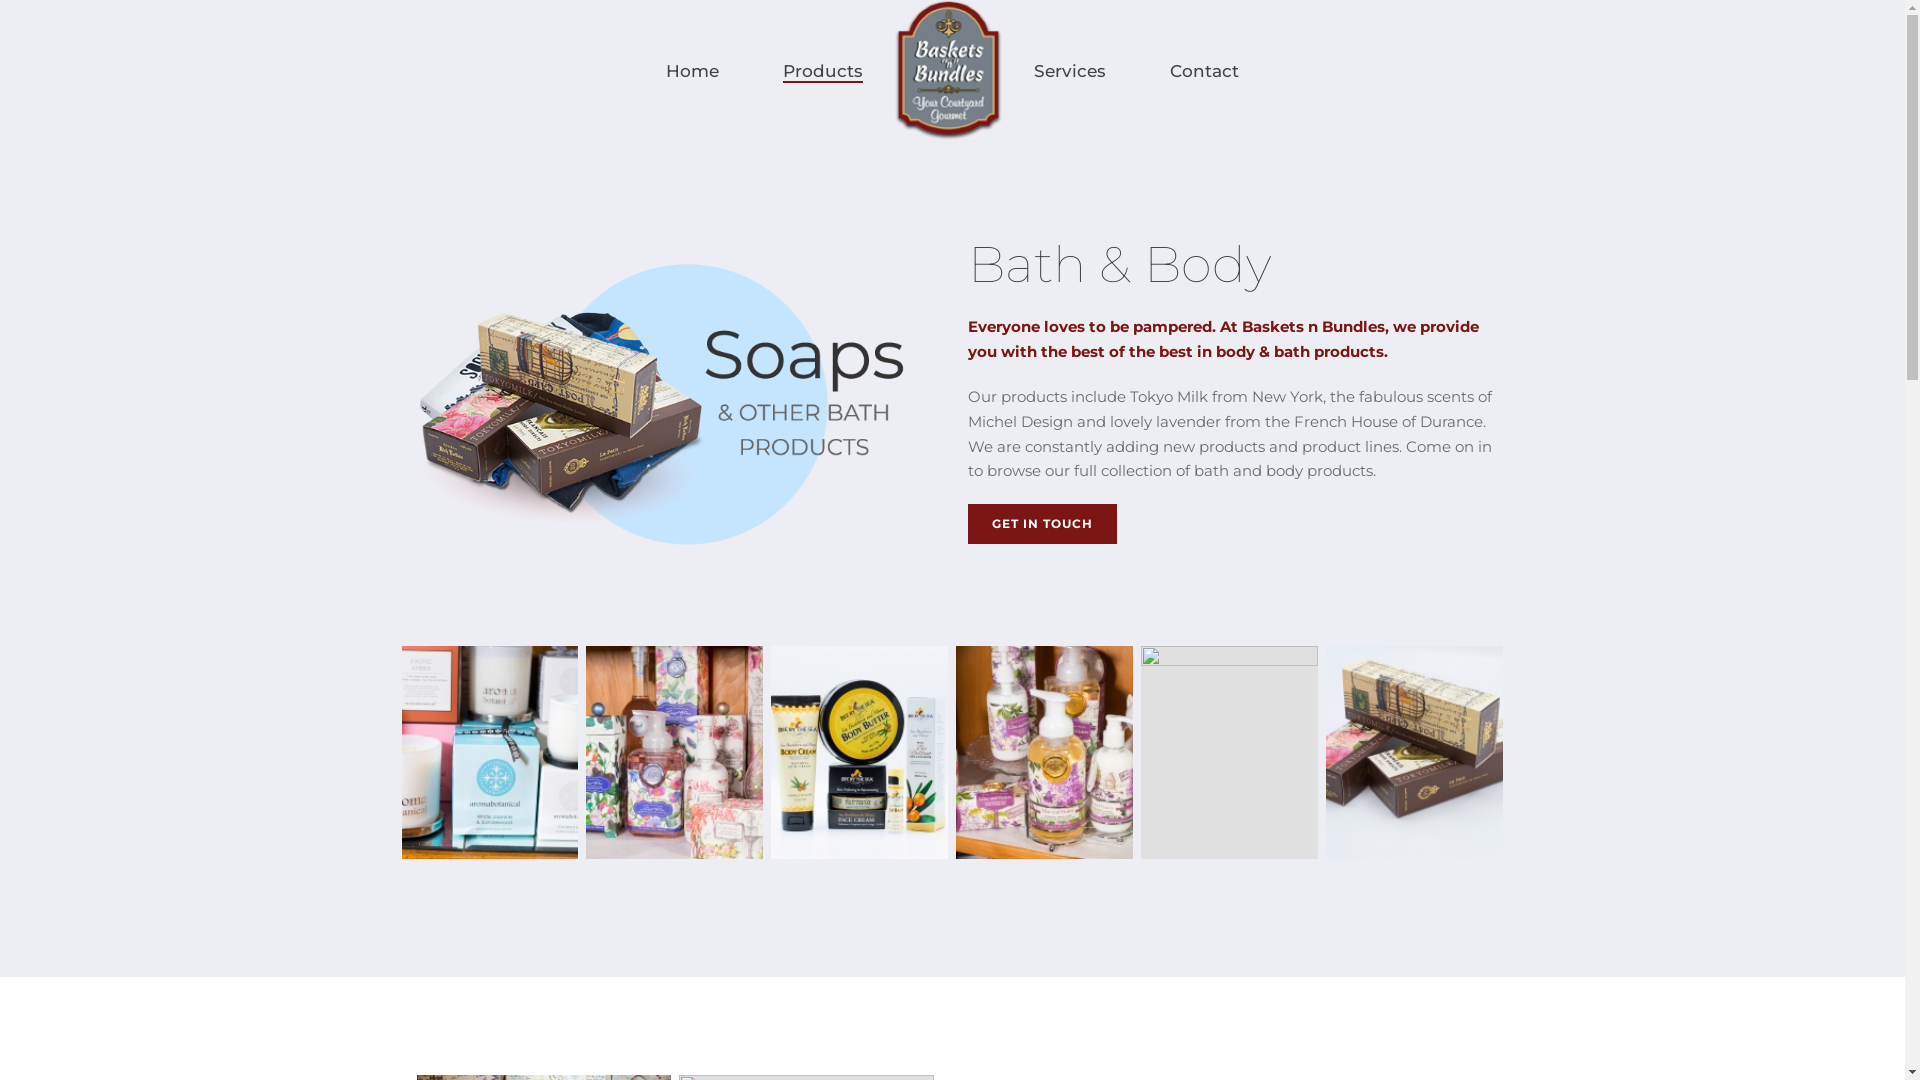 The width and height of the screenshot is (1920, 1080). Describe the element at coordinates (1042, 524) in the screenshot. I see `GET IN TOUCH` at that location.